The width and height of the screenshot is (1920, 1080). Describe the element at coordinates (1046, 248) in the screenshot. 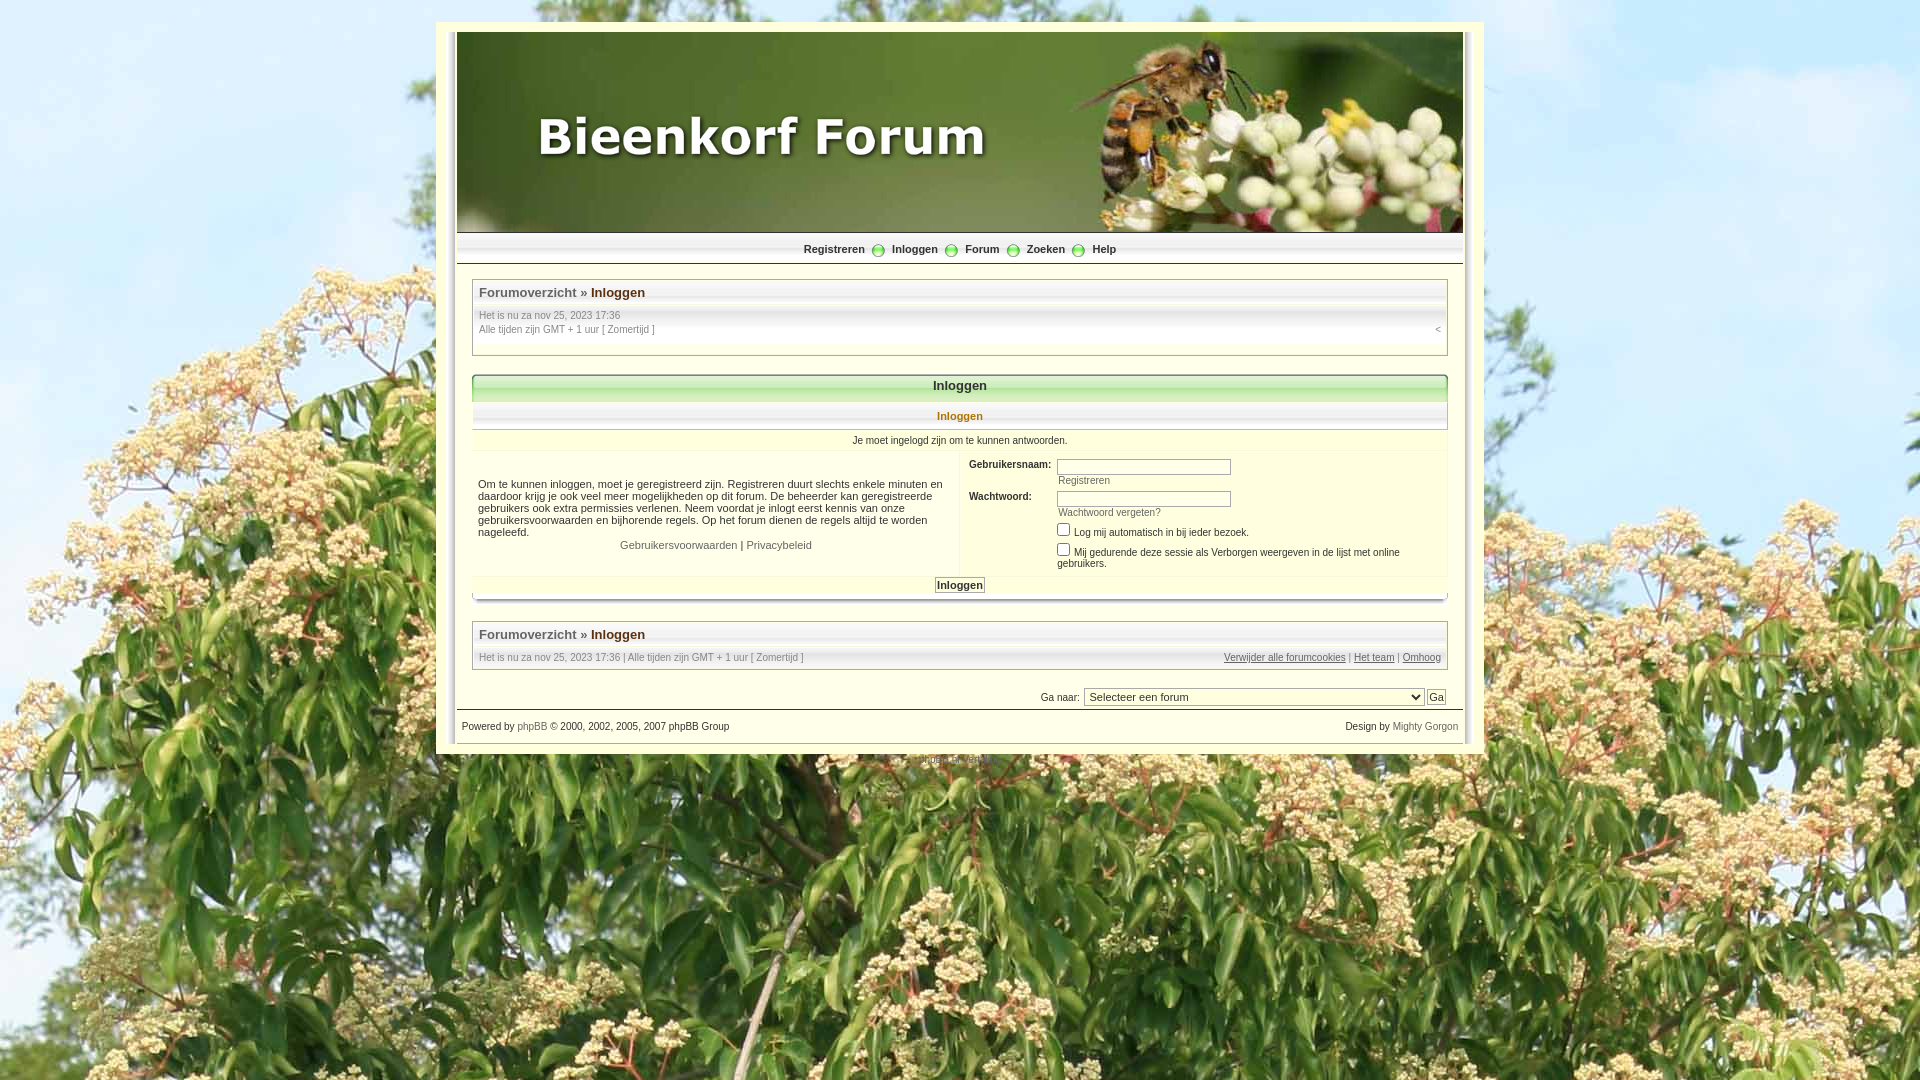

I see `Zoeken` at that location.